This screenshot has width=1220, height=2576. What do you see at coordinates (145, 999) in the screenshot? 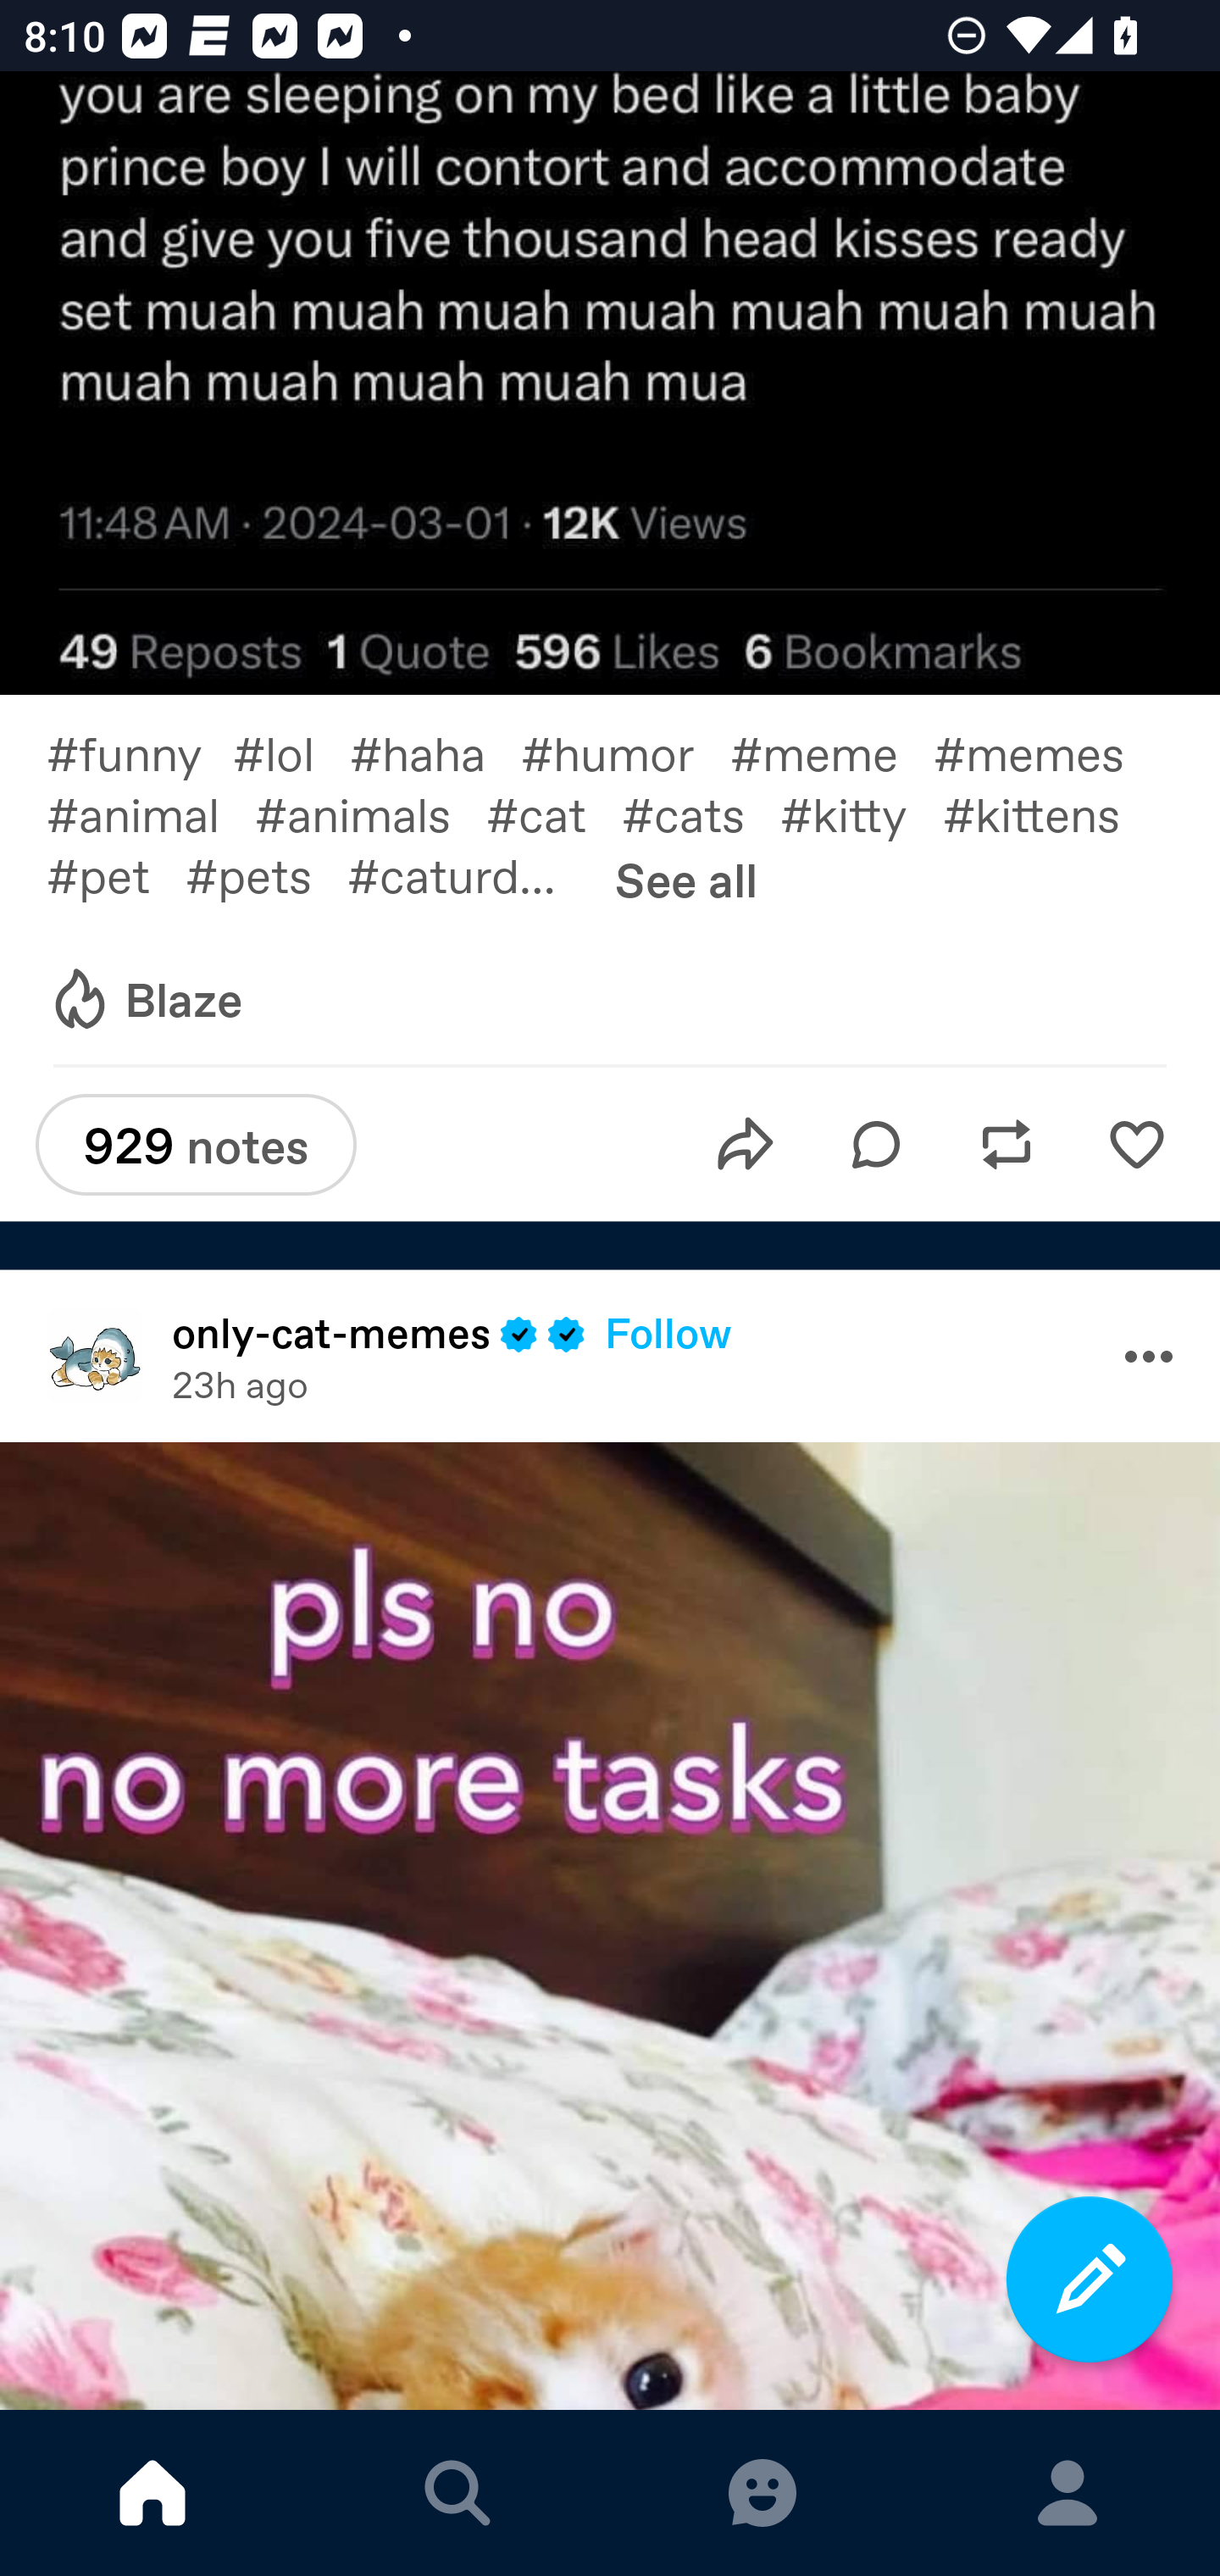
I see `Blaze Blaze Blaze` at bounding box center [145, 999].